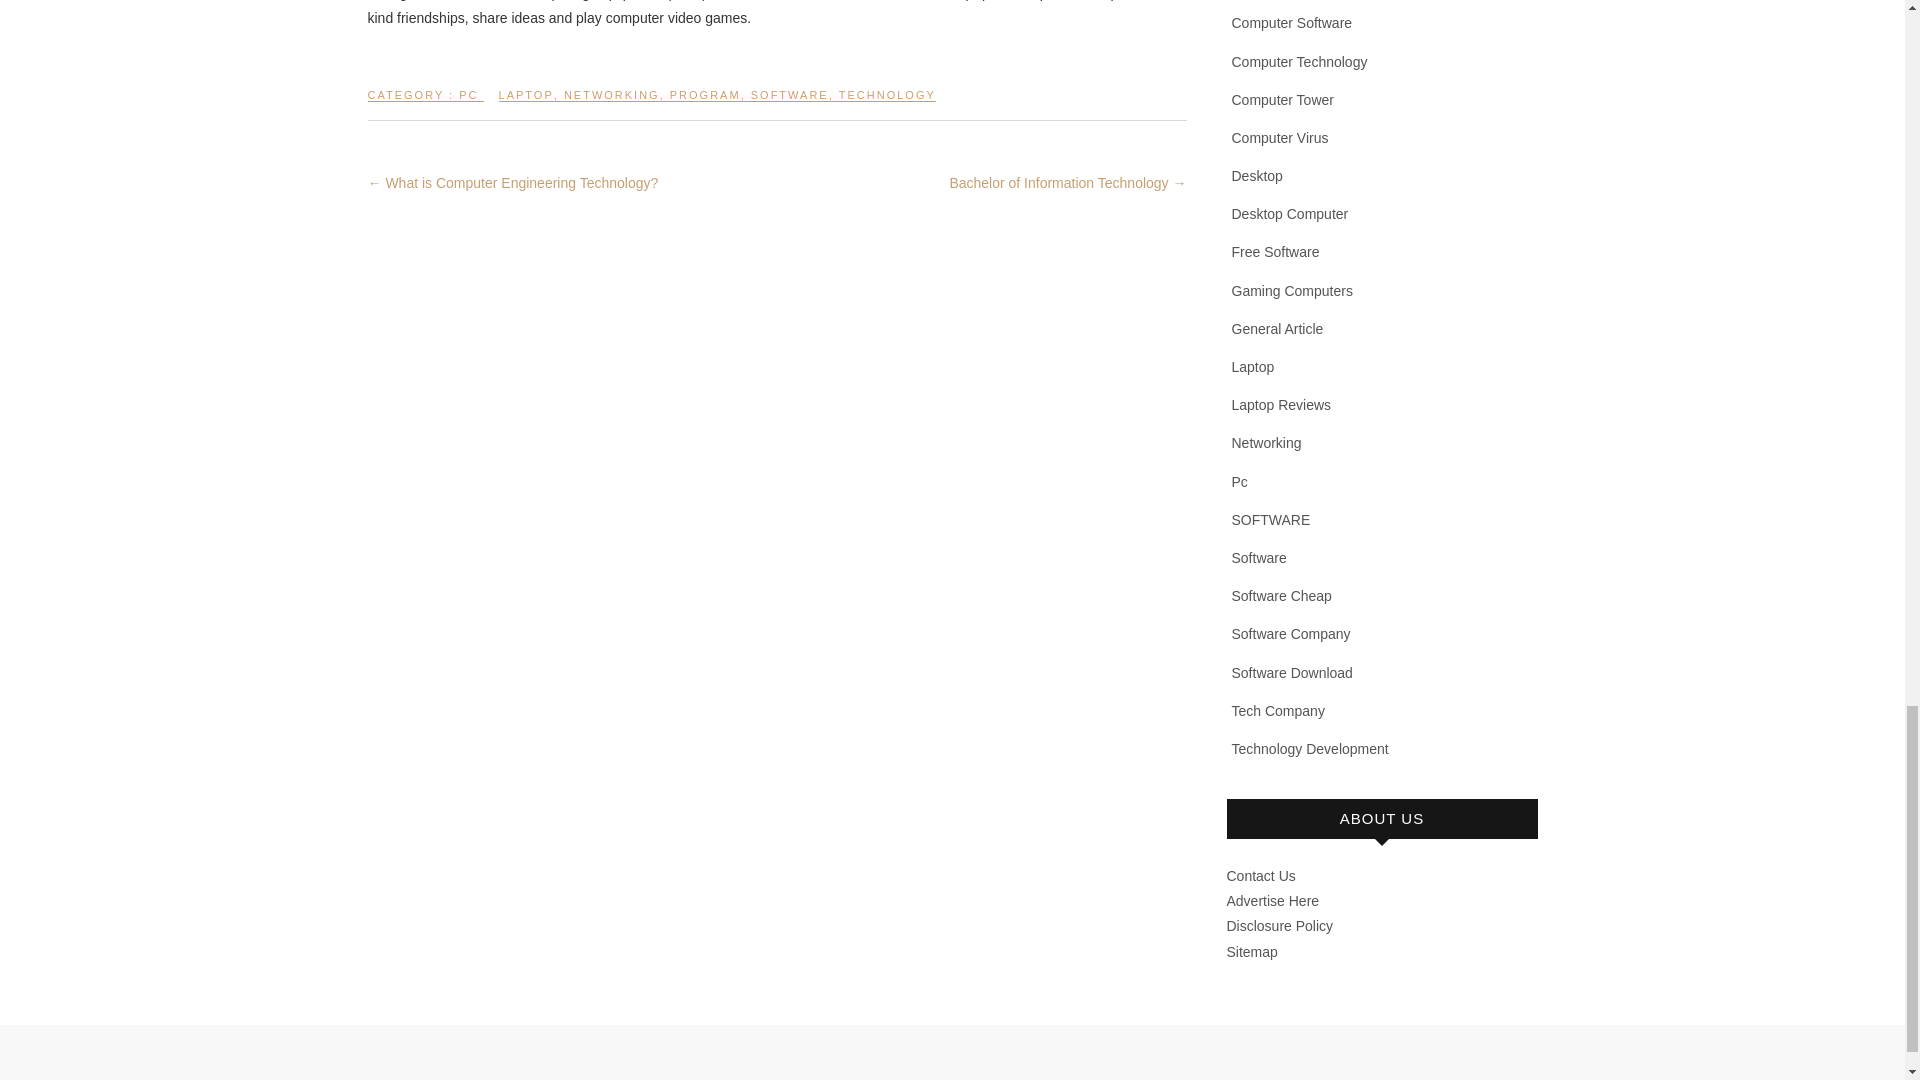  What do you see at coordinates (706, 103) in the screenshot?
I see `PROGRAM` at bounding box center [706, 103].